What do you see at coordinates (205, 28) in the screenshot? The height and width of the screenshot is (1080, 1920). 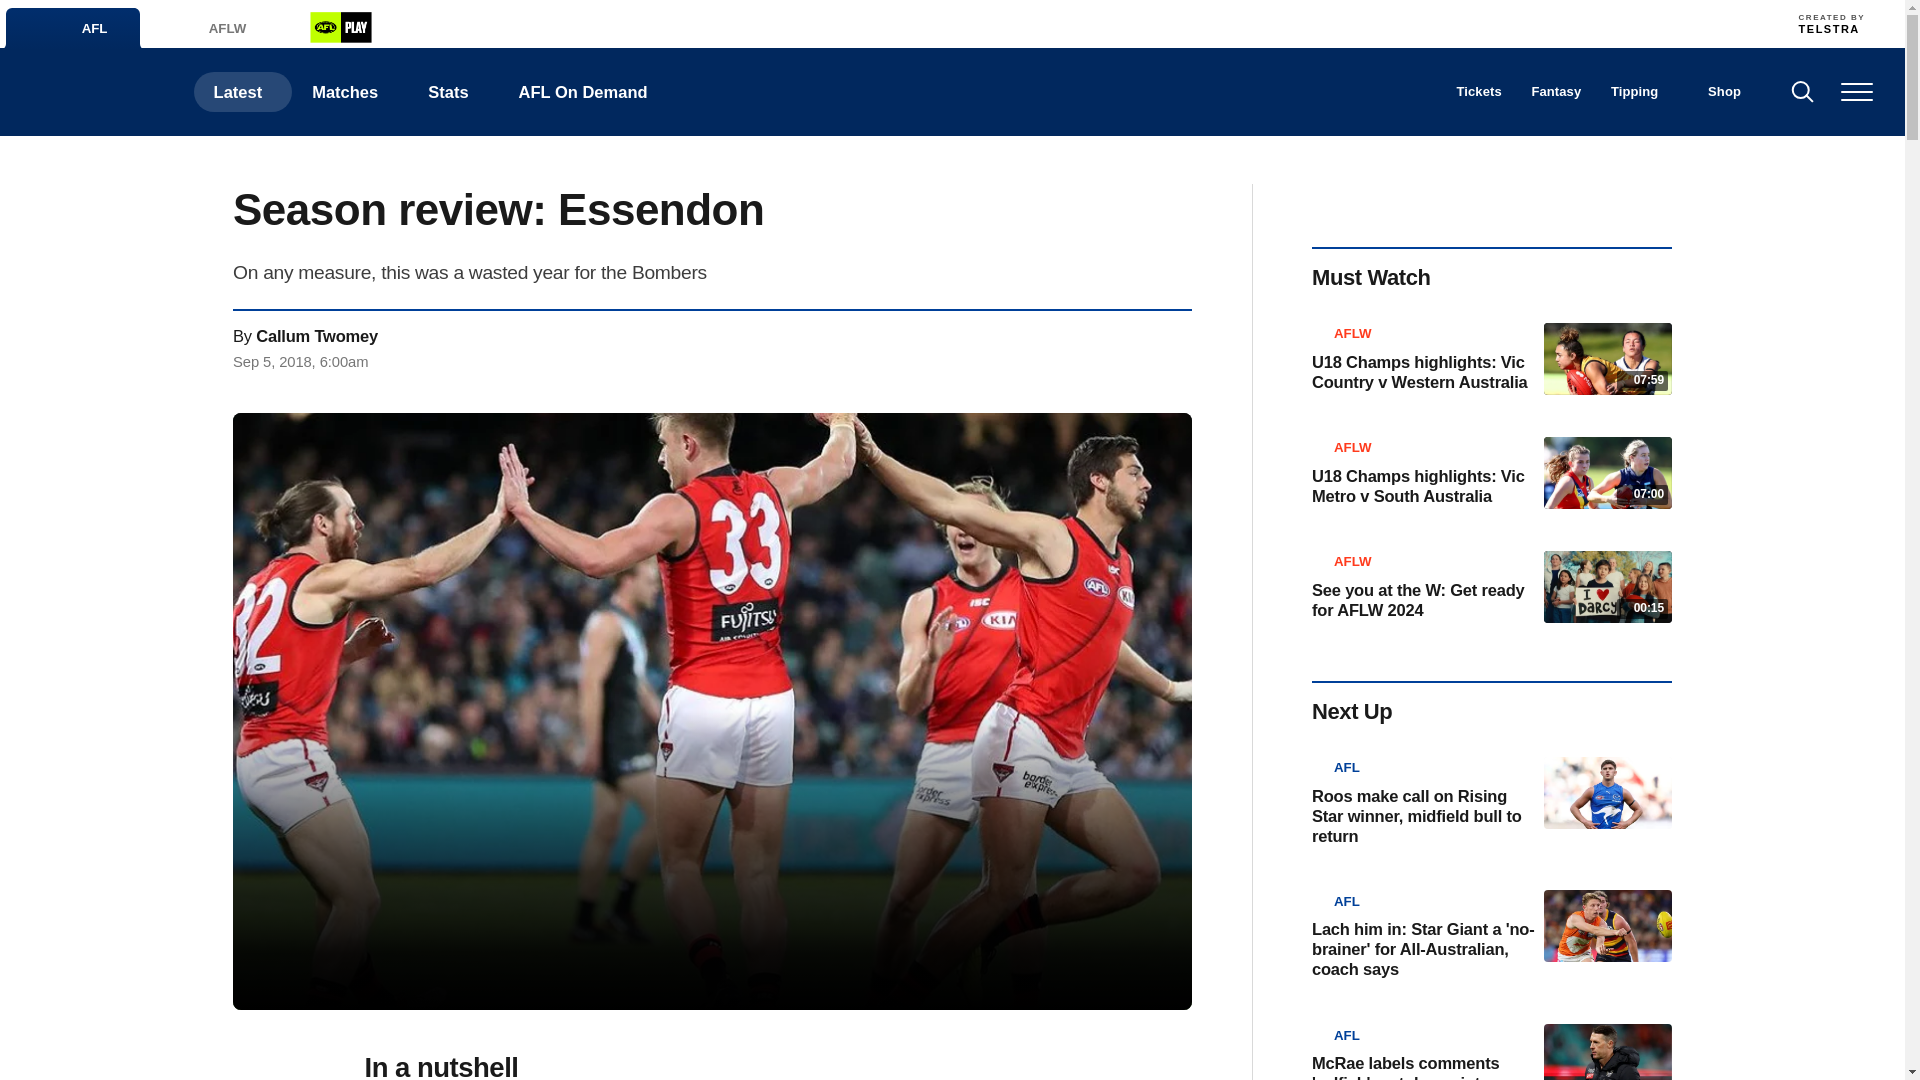 I see `AFLW` at bounding box center [205, 28].